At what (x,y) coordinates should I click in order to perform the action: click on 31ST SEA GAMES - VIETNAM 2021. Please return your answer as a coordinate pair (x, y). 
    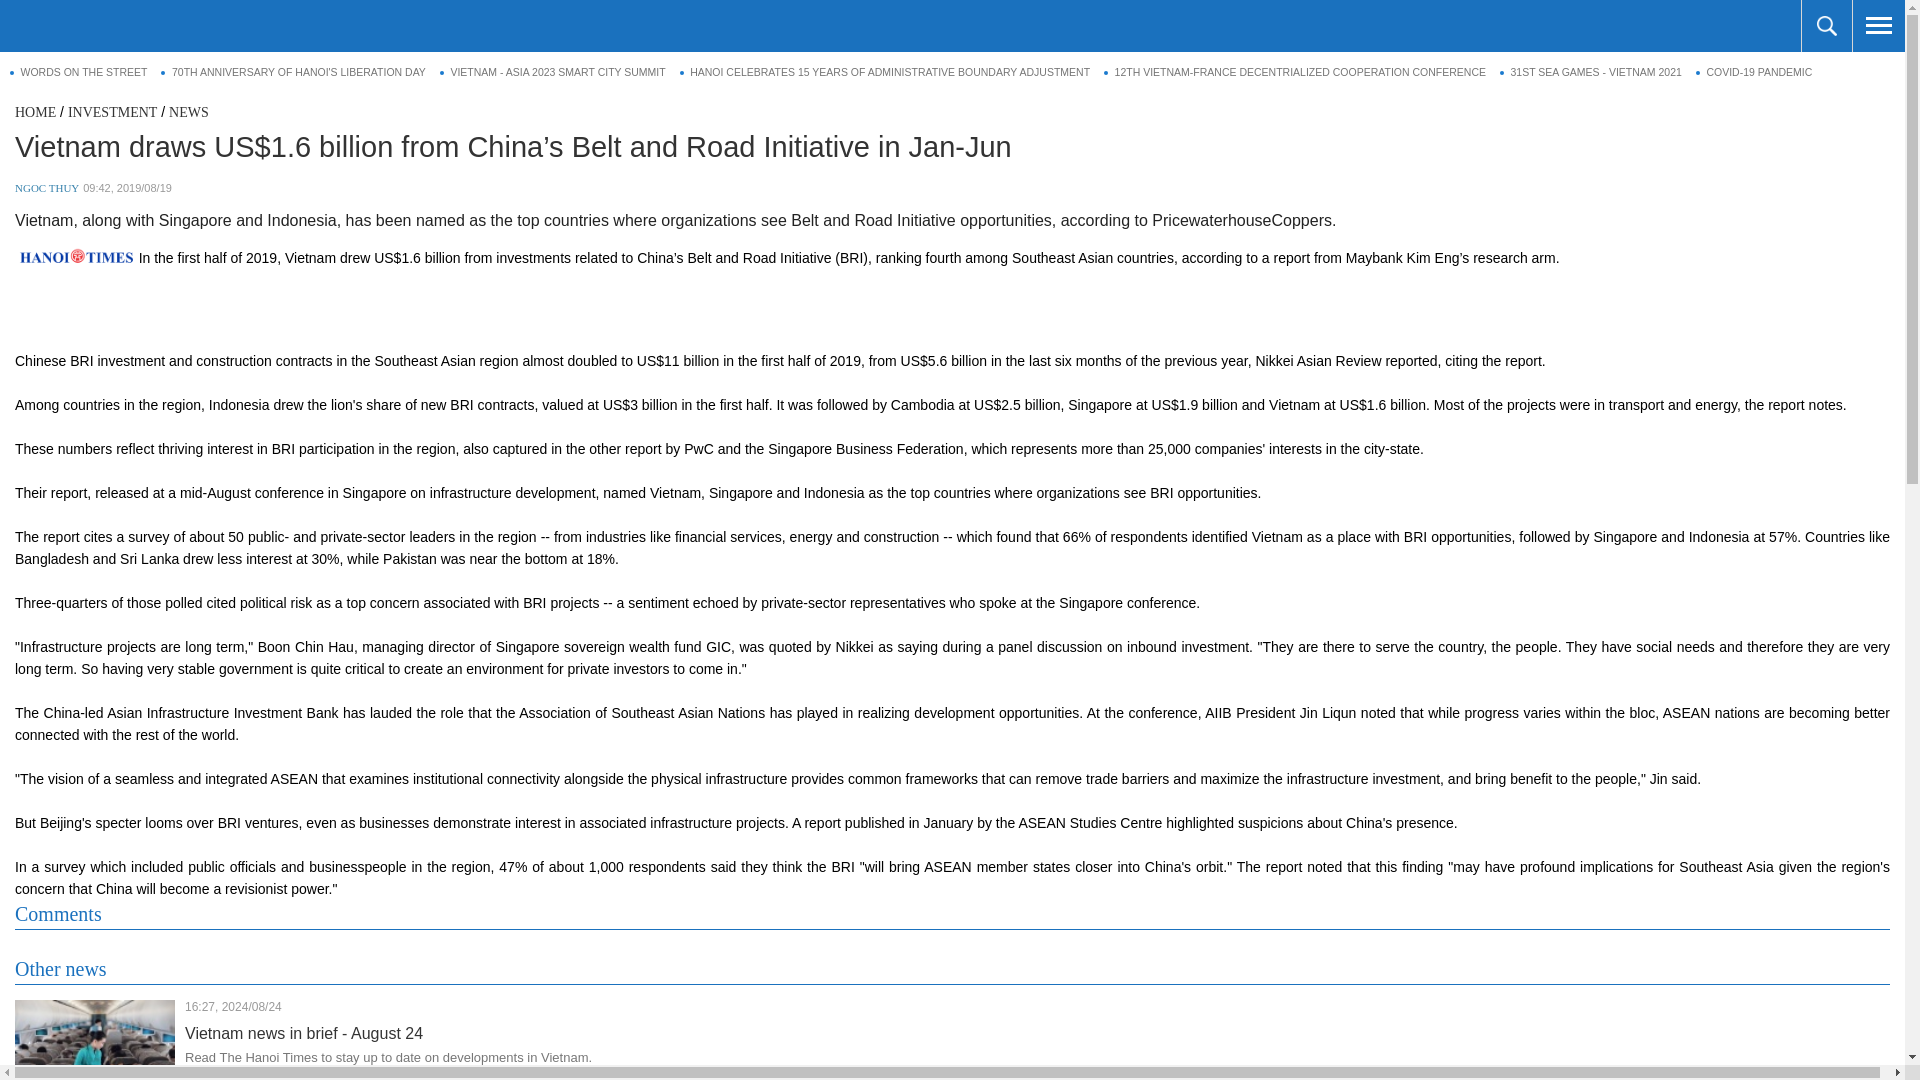
    Looking at the image, I should click on (1590, 72).